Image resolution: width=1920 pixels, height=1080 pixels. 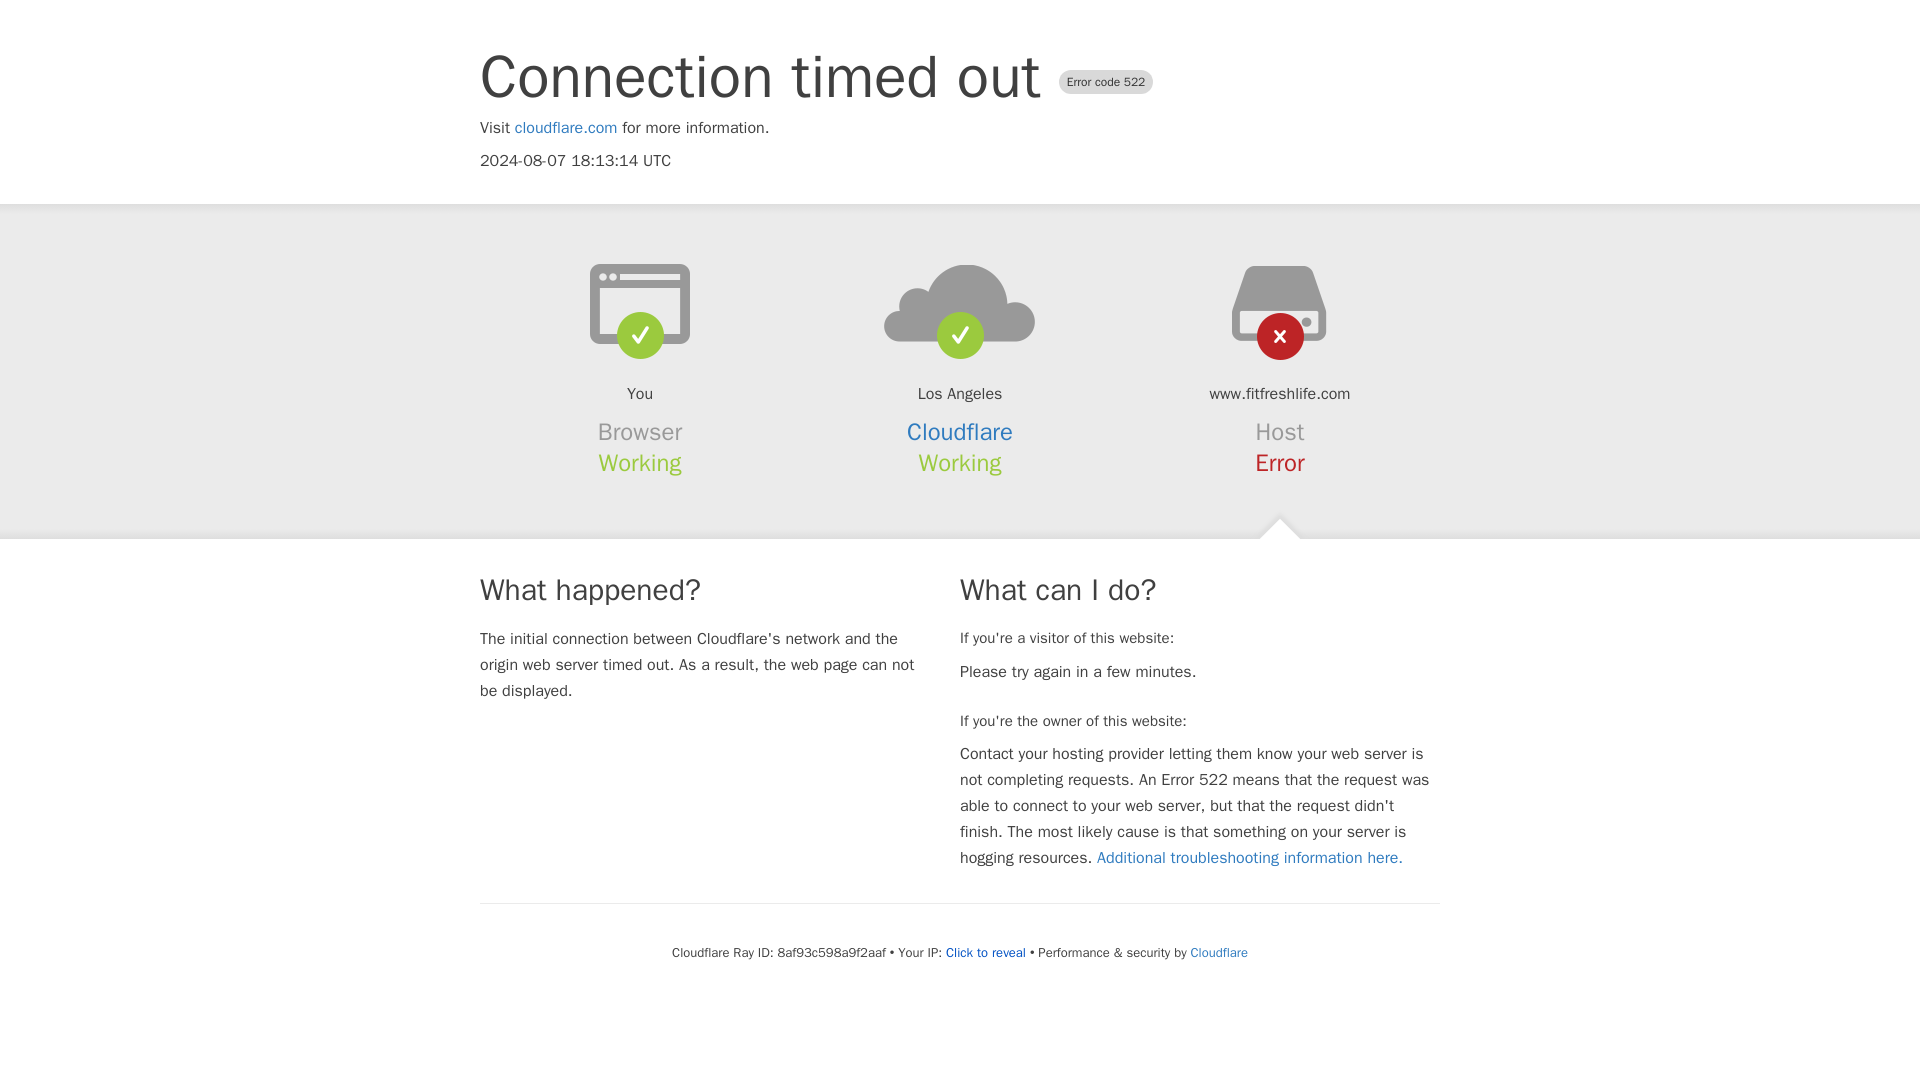 What do you see at coordinates (986, 952) in the screenshot?
I see `Click to reveal` at bounding box center [986, 952].